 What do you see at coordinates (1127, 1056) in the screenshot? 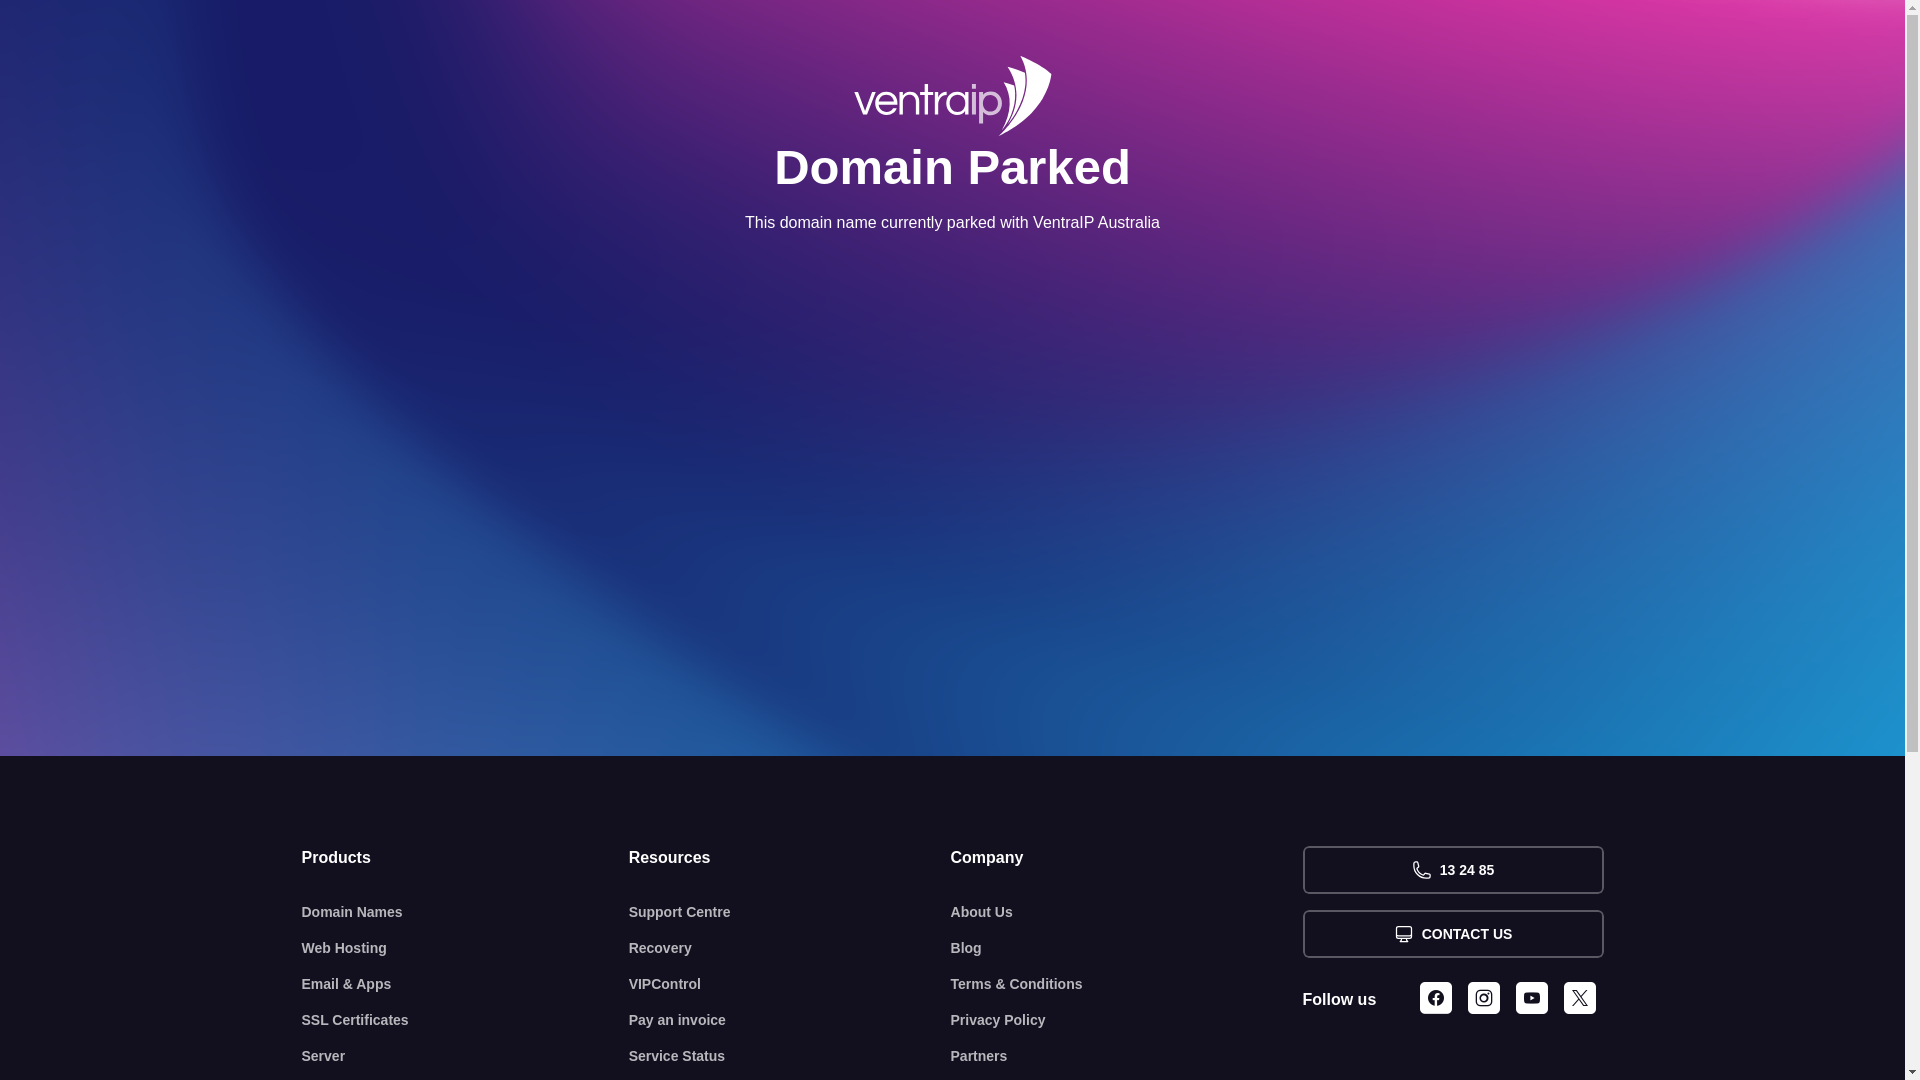
I see `Partners` at bounding box center [1127, 1056].